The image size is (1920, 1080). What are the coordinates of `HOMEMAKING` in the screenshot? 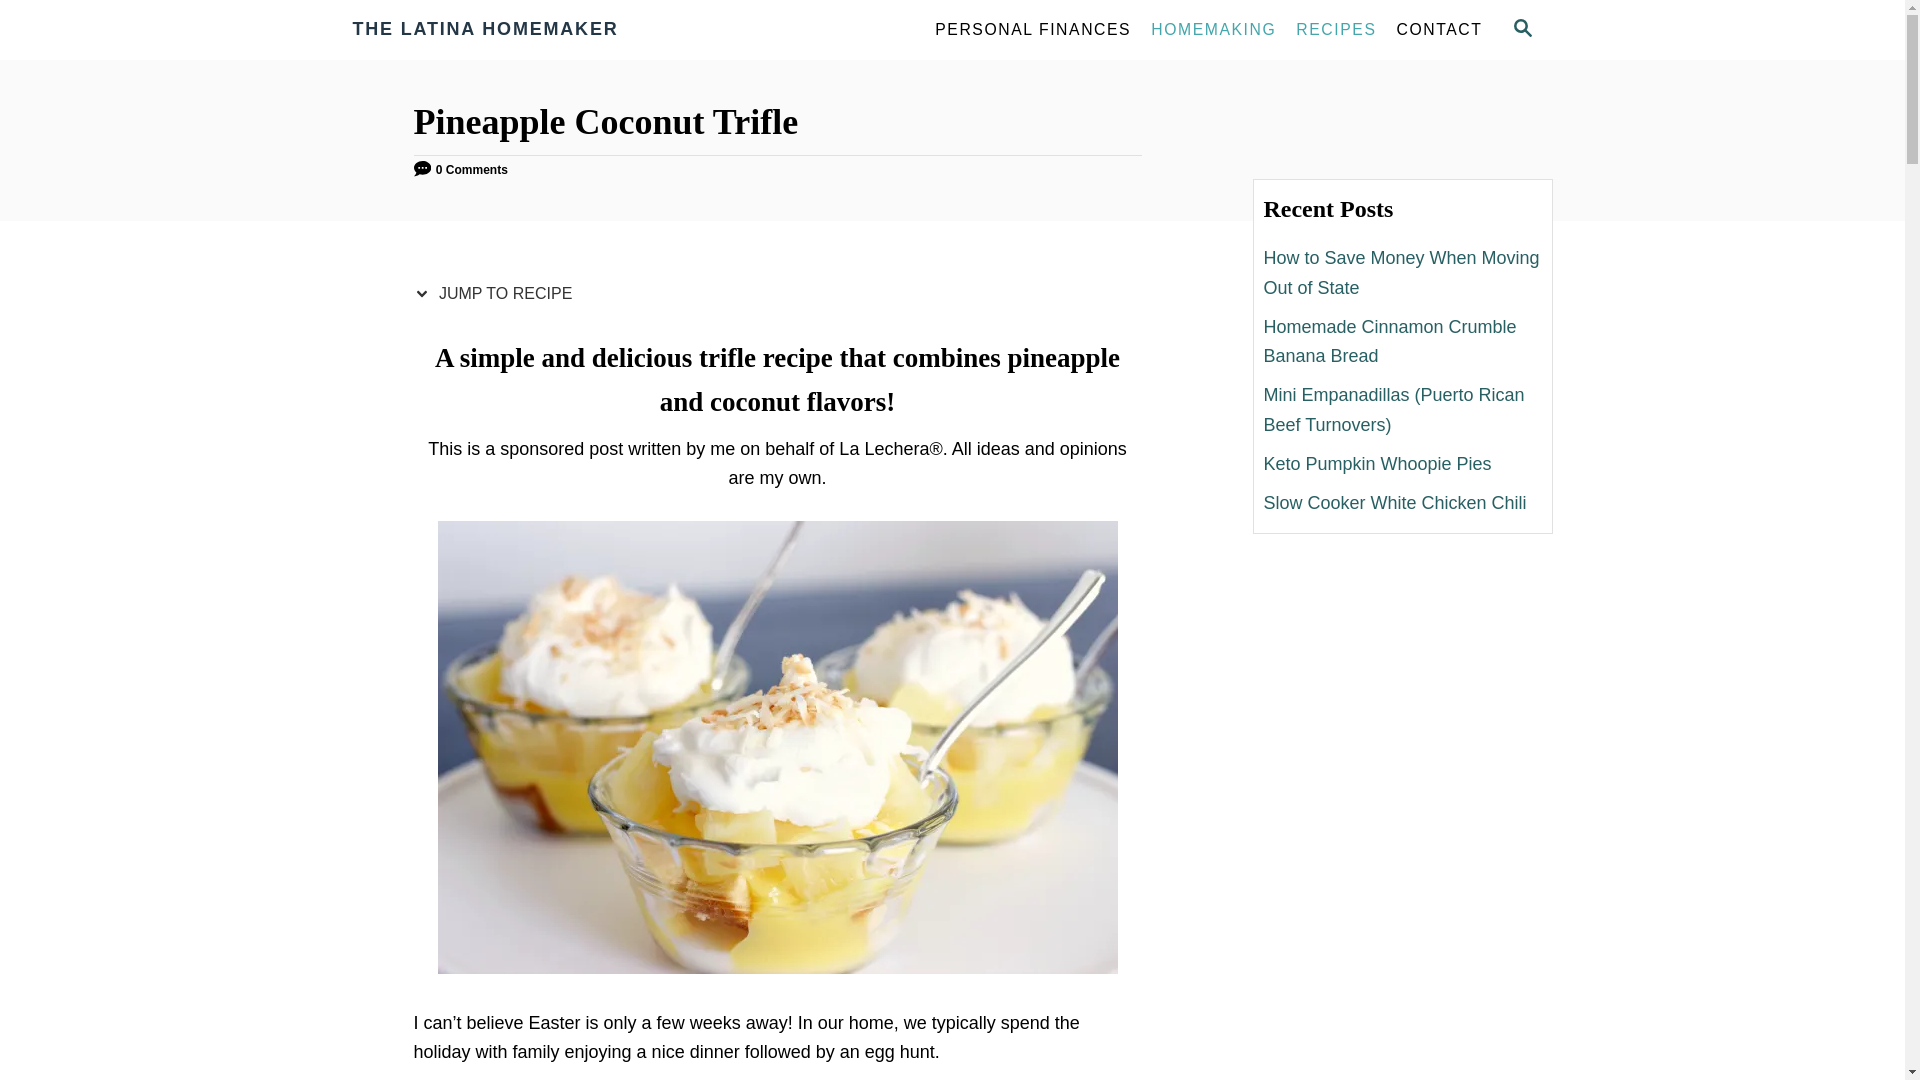 It's located at (1213, 29).